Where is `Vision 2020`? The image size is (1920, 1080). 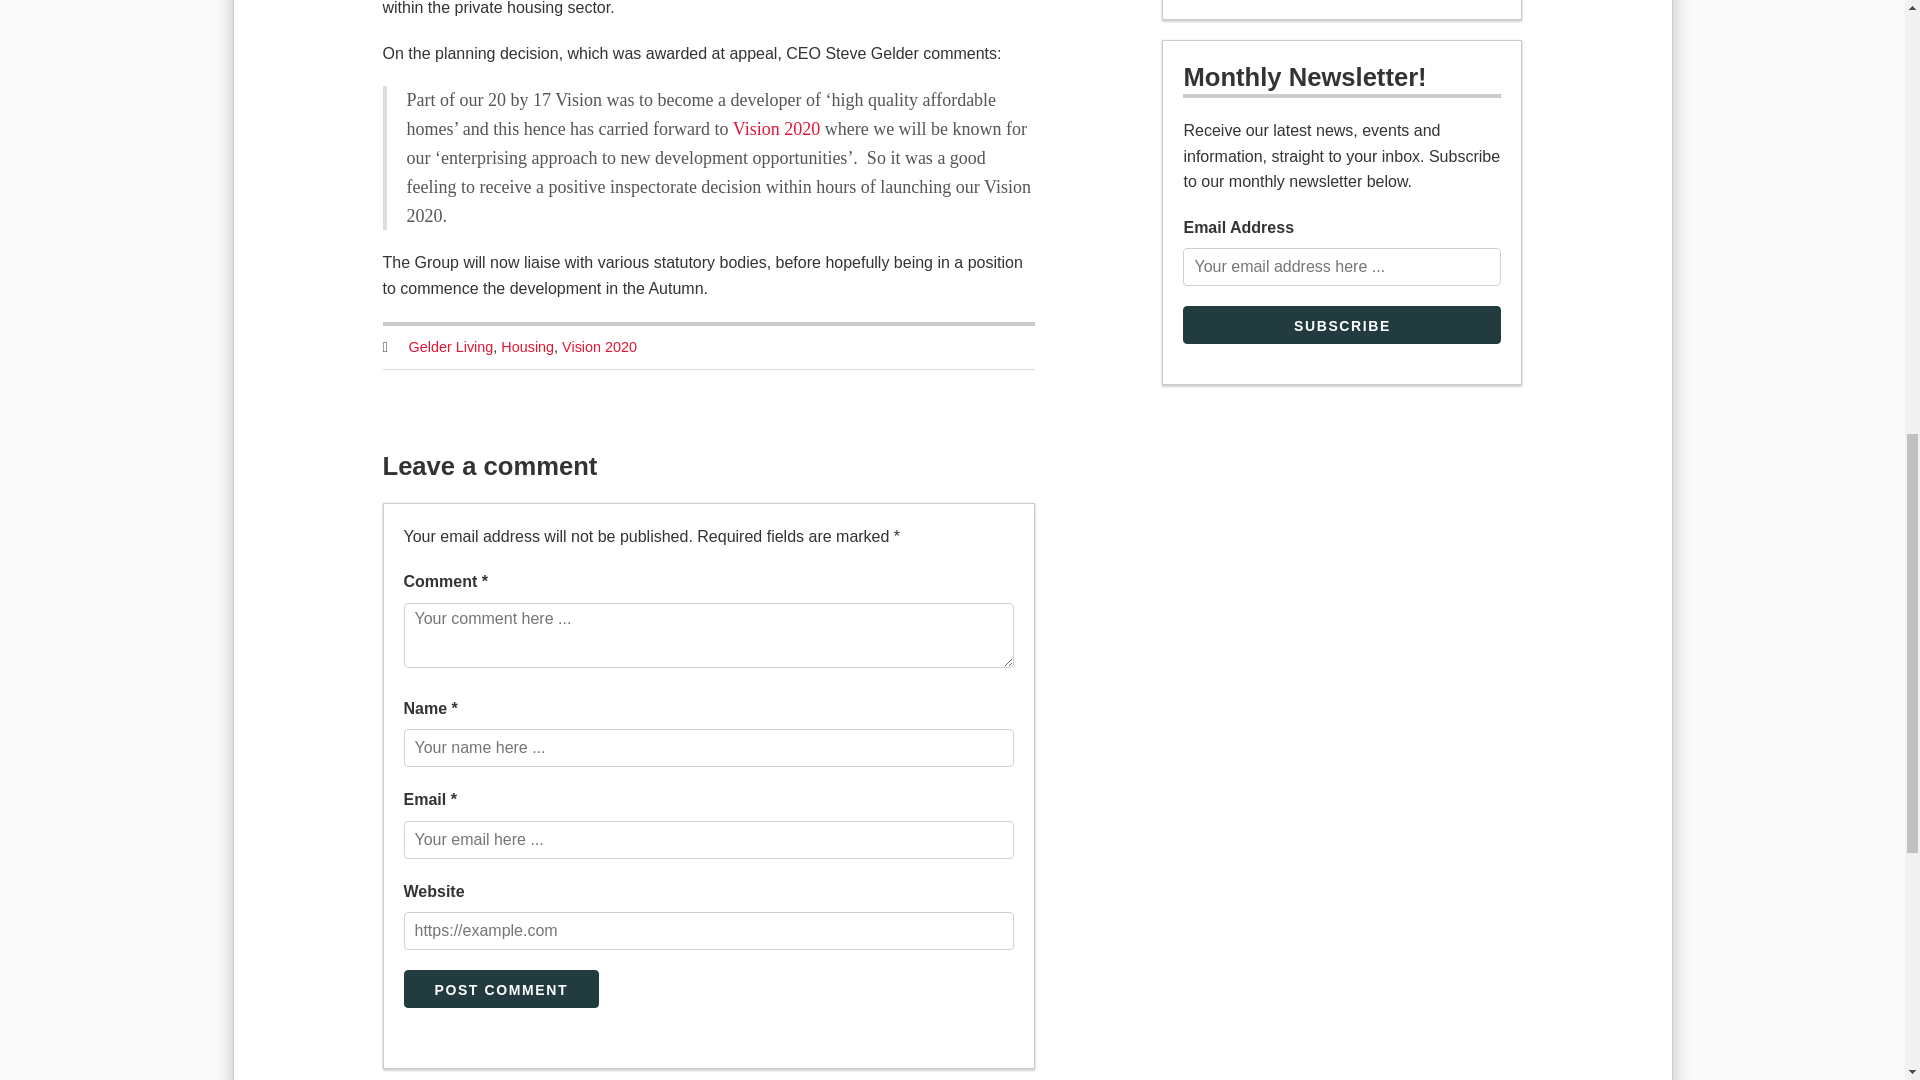
Vision 2020 is located at coordinates (600, 346).